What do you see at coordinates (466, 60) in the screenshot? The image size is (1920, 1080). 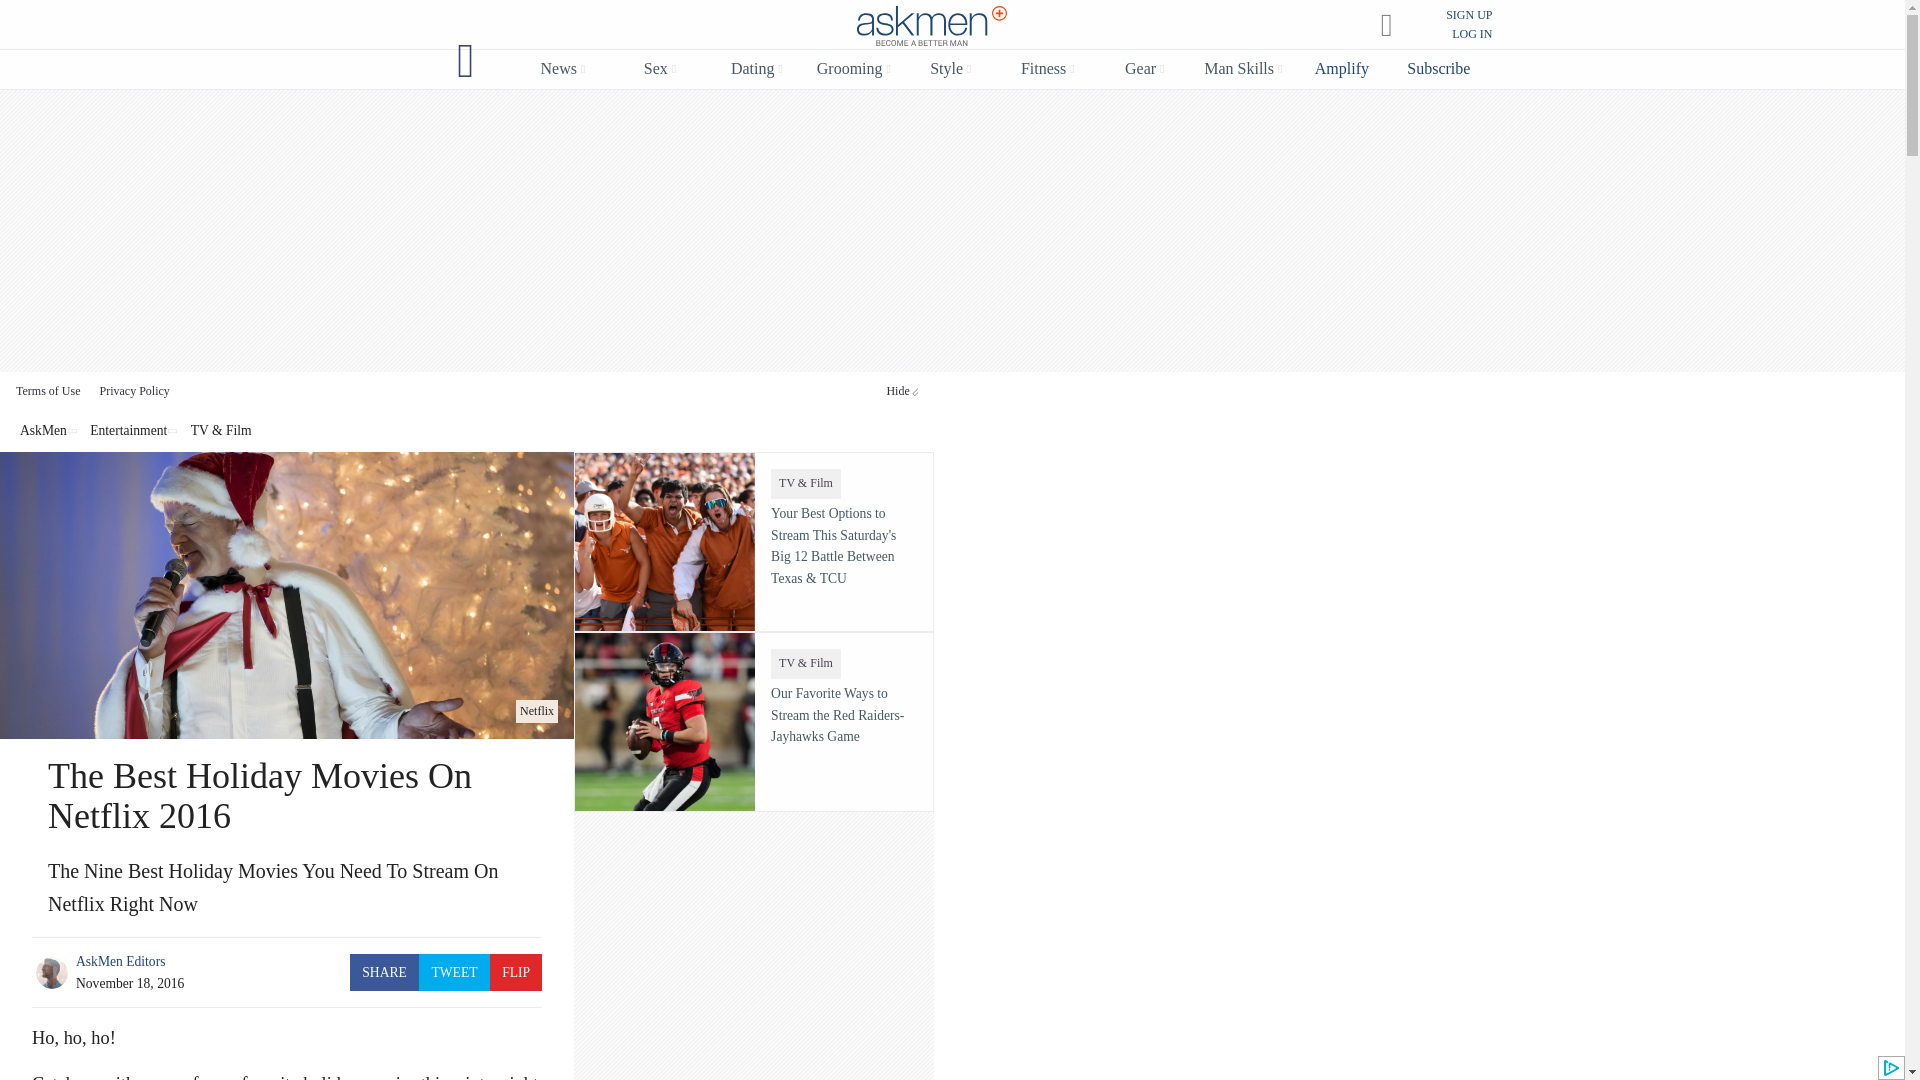 I see `GuyQ` at bounding box center [466, 60].